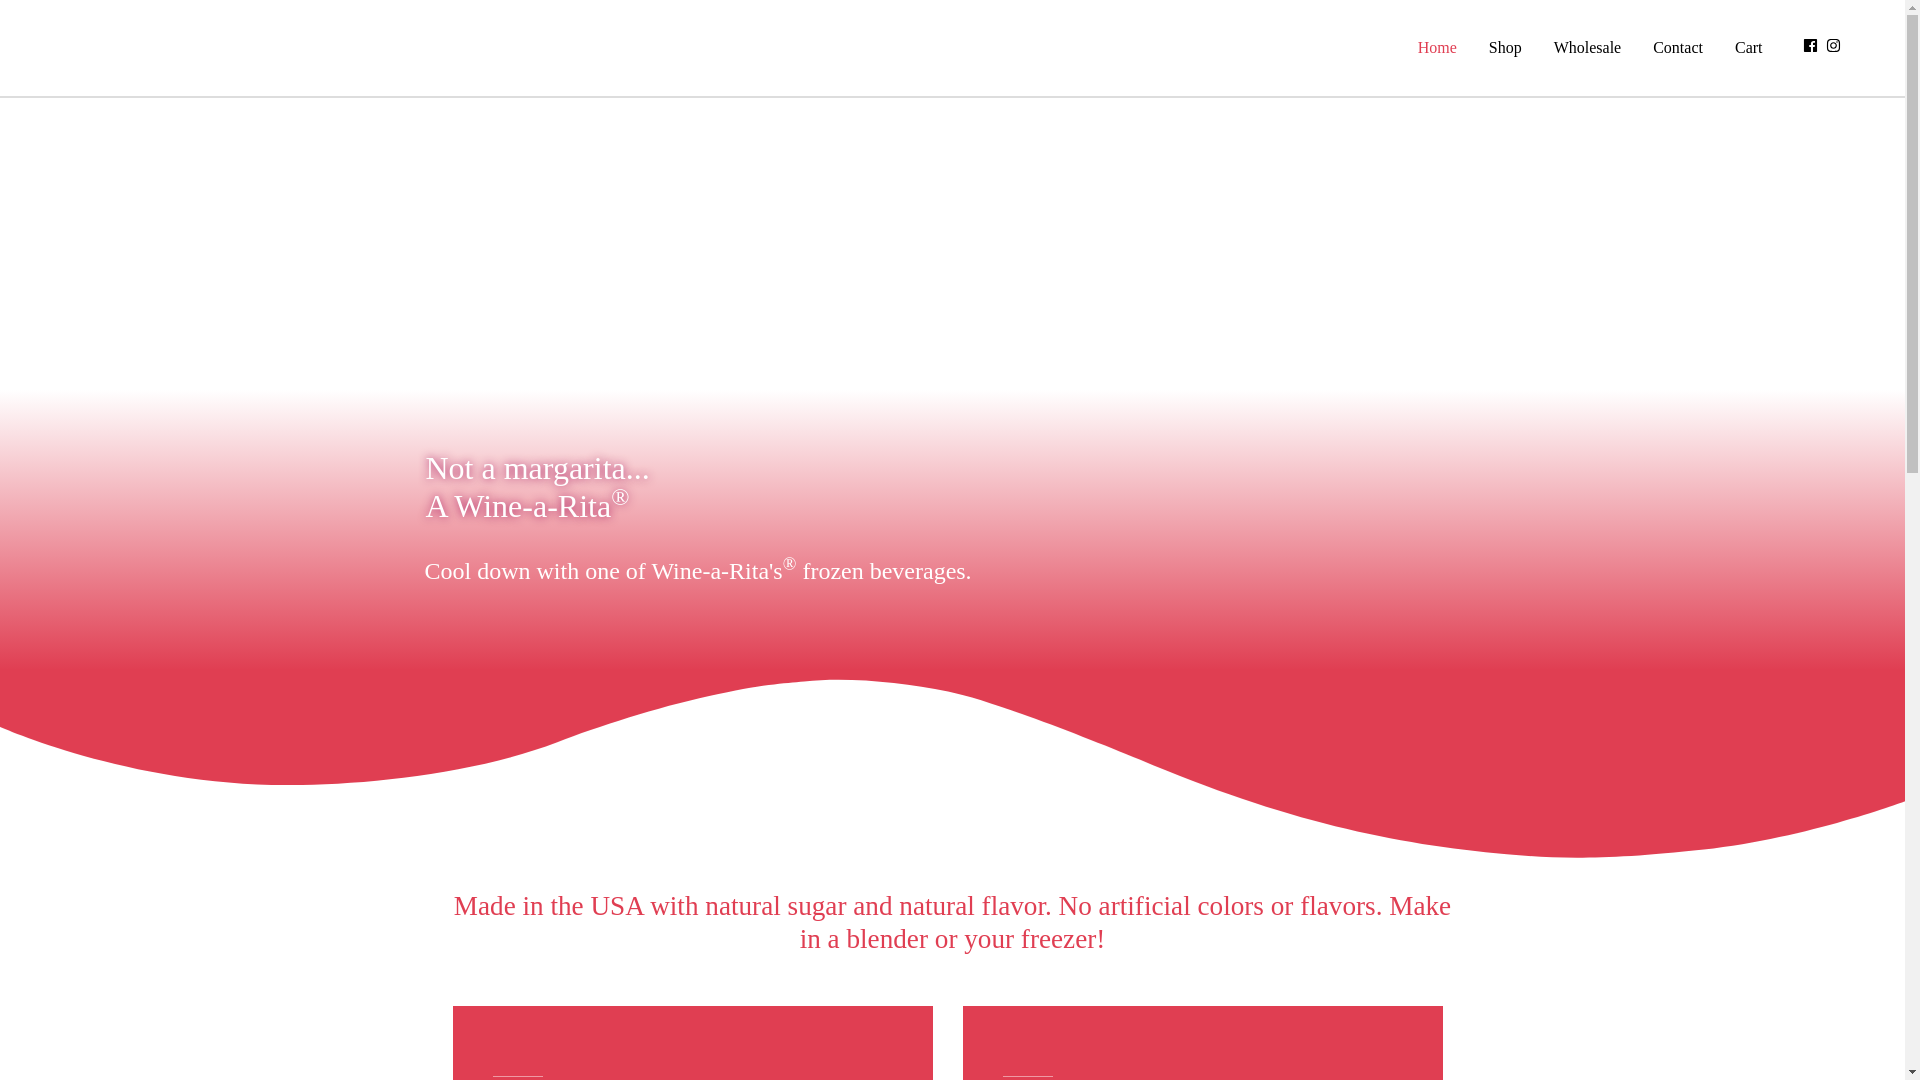  Describe the element at coordinates (1748, 48) in the screenshot. I see `Cart` at that location.